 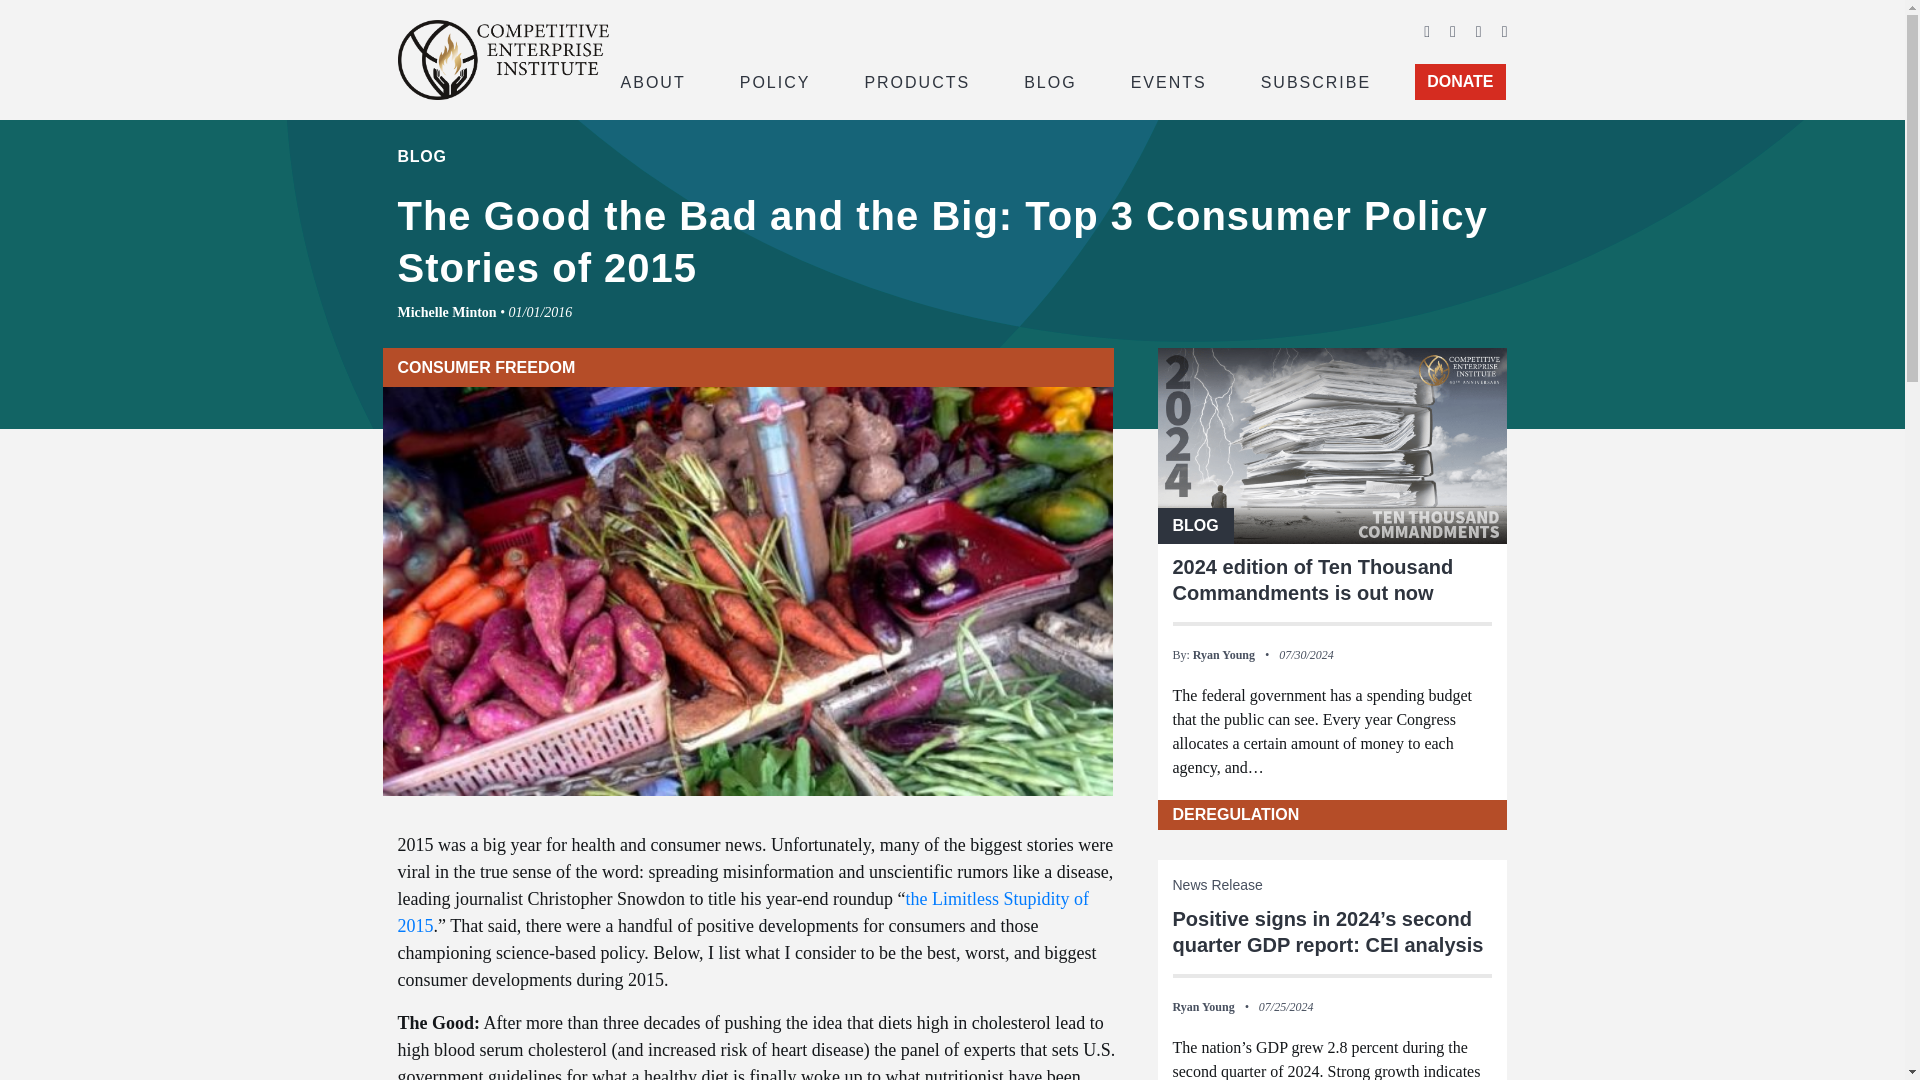 What do you see at coordinates (1050, 80) in the screenshot?
I see `BLOG` at bounding box center [1050, 80].